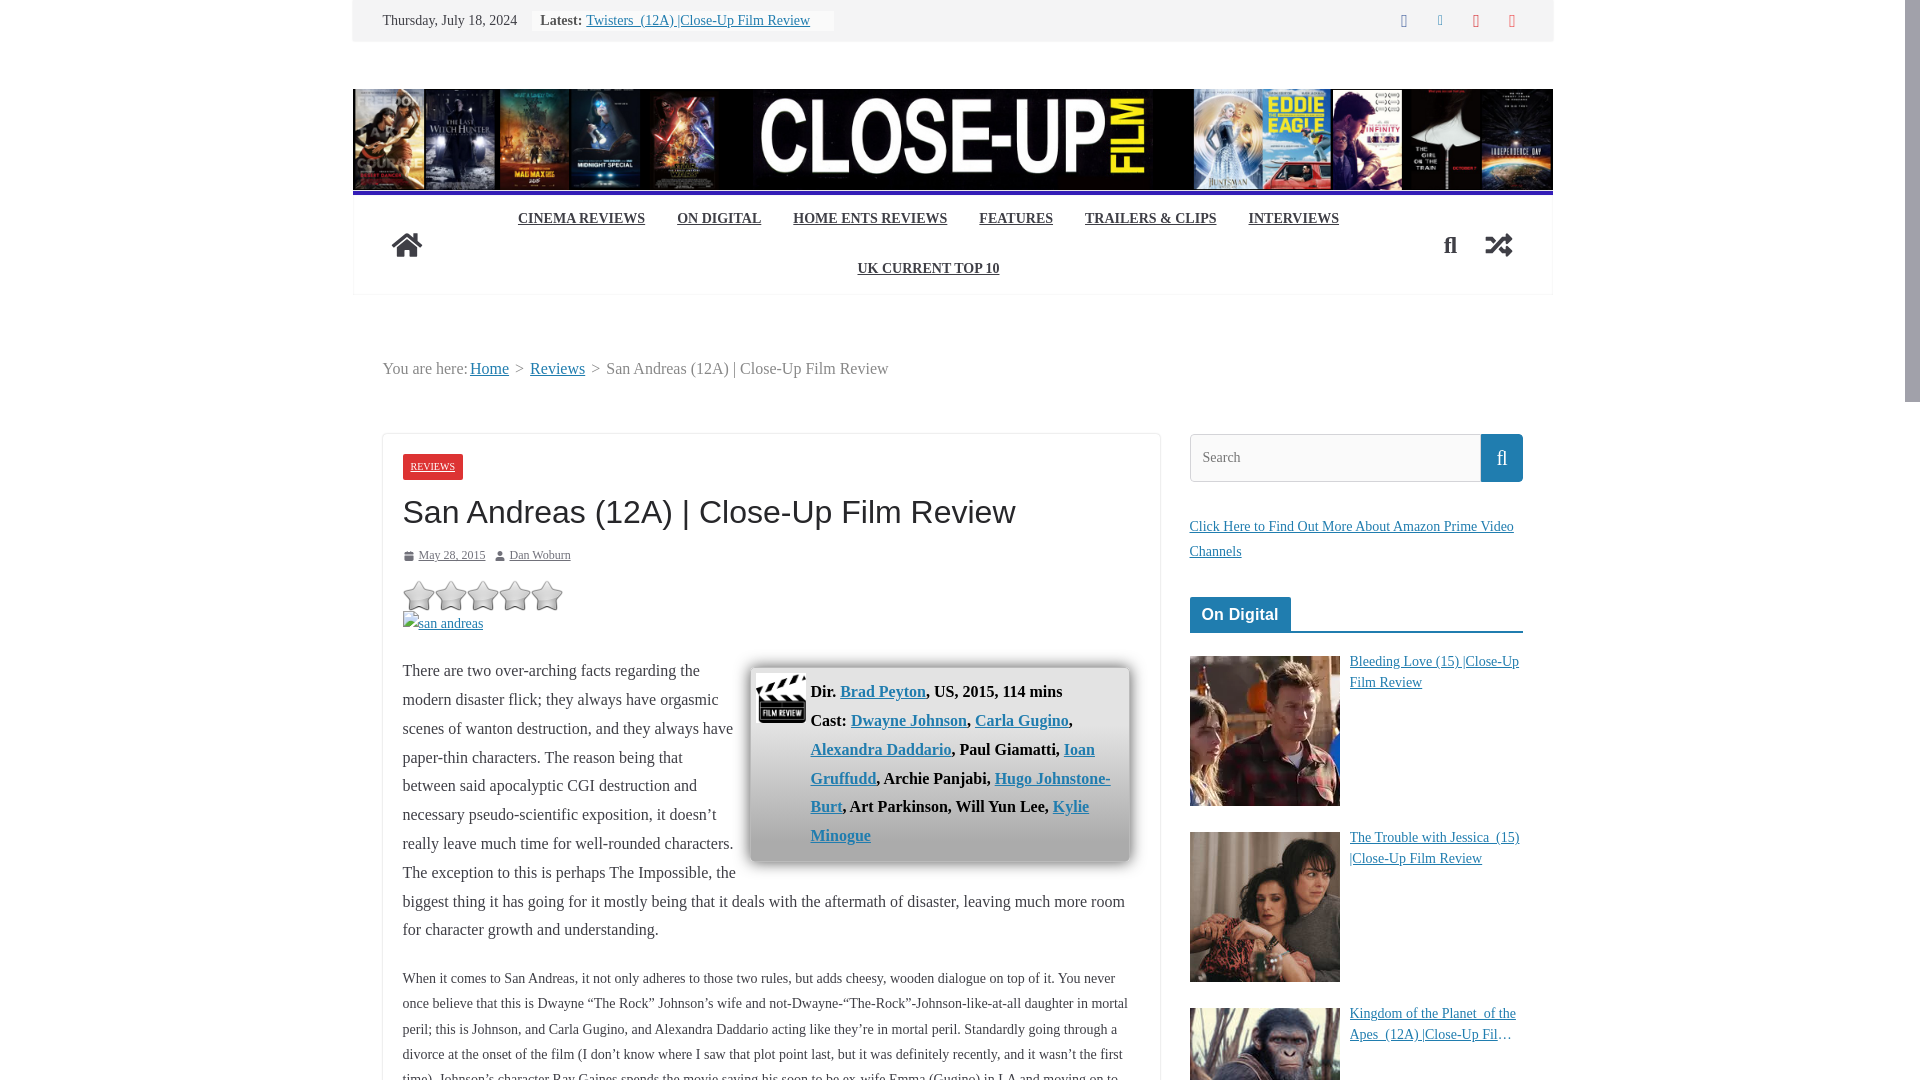 The width and height of the screenshot is (1920, 1080). Describe the element at coordinates (880, 749) in the screenshot. I see `Alexandra Daddario` at that location.